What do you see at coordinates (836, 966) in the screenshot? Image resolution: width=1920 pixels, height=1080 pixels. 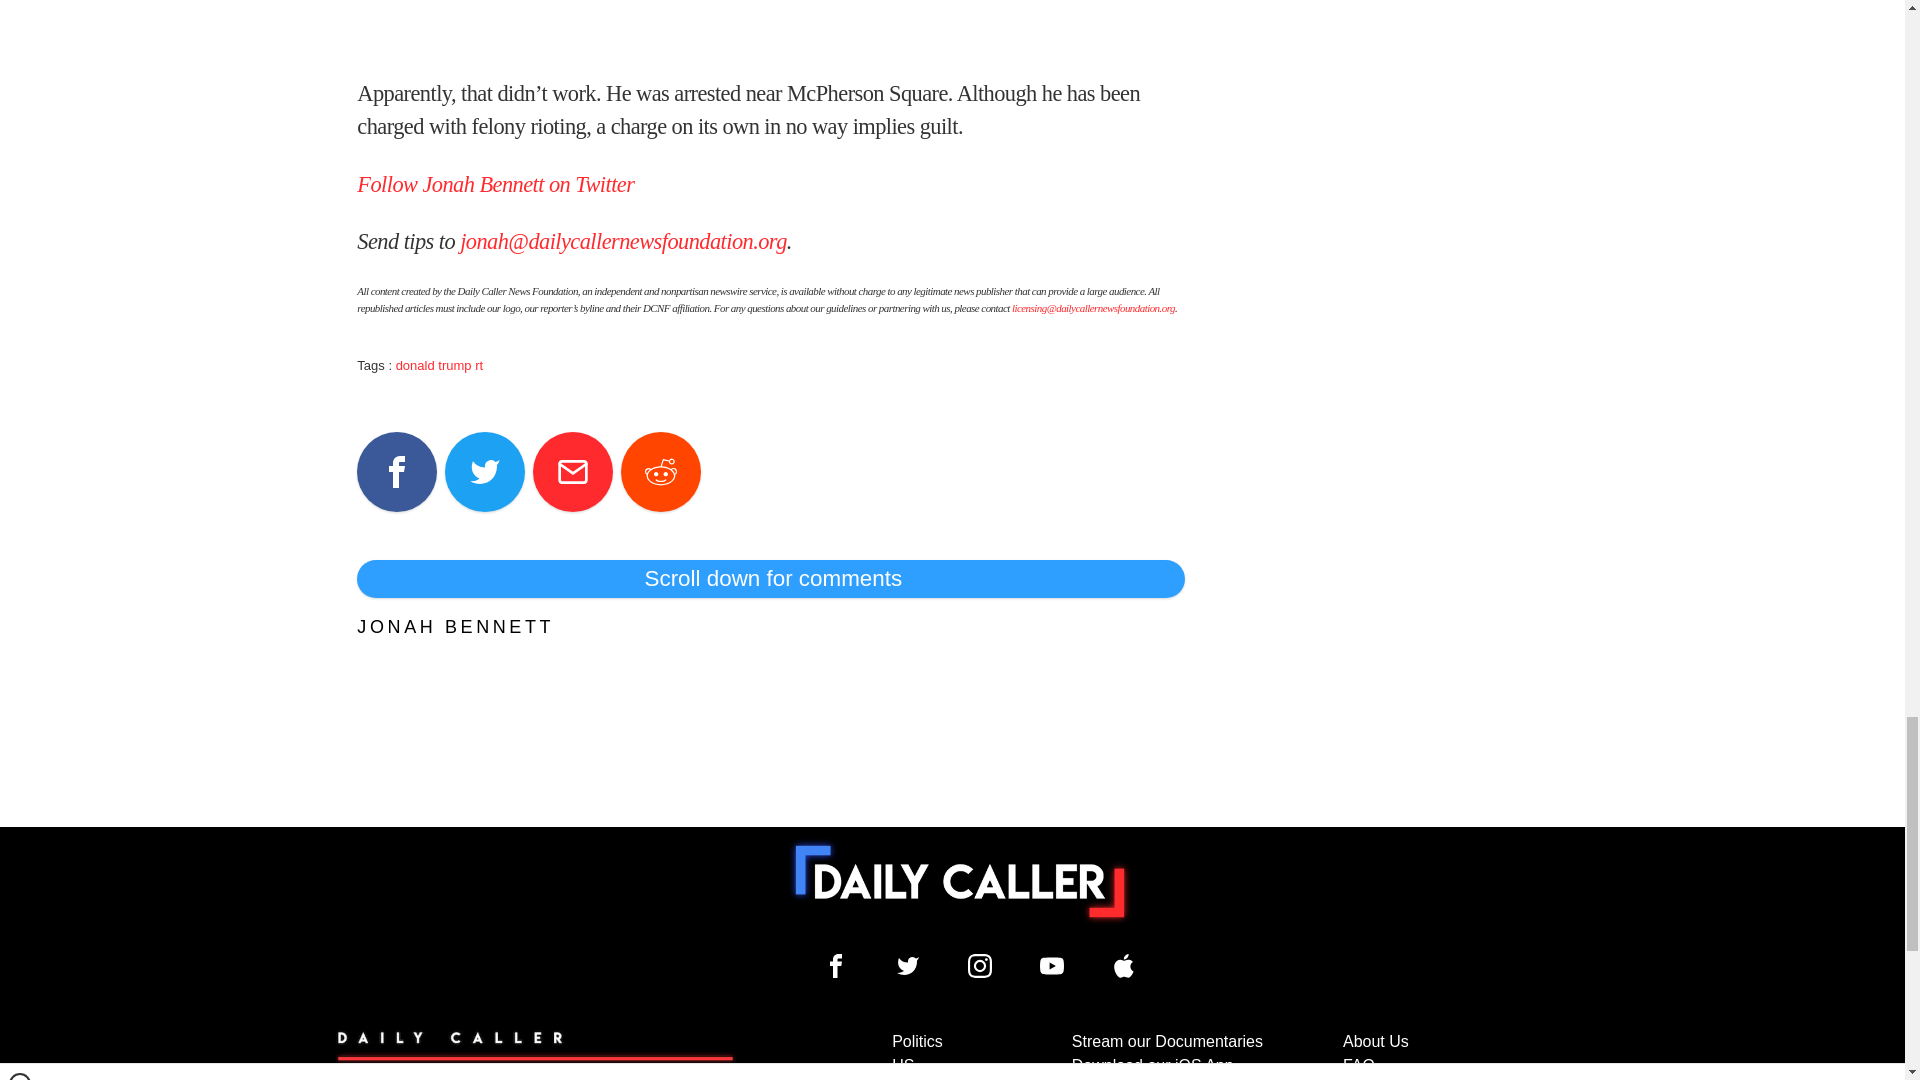 I see `Daily Caller Facebook` at bounding box center [836, 966].